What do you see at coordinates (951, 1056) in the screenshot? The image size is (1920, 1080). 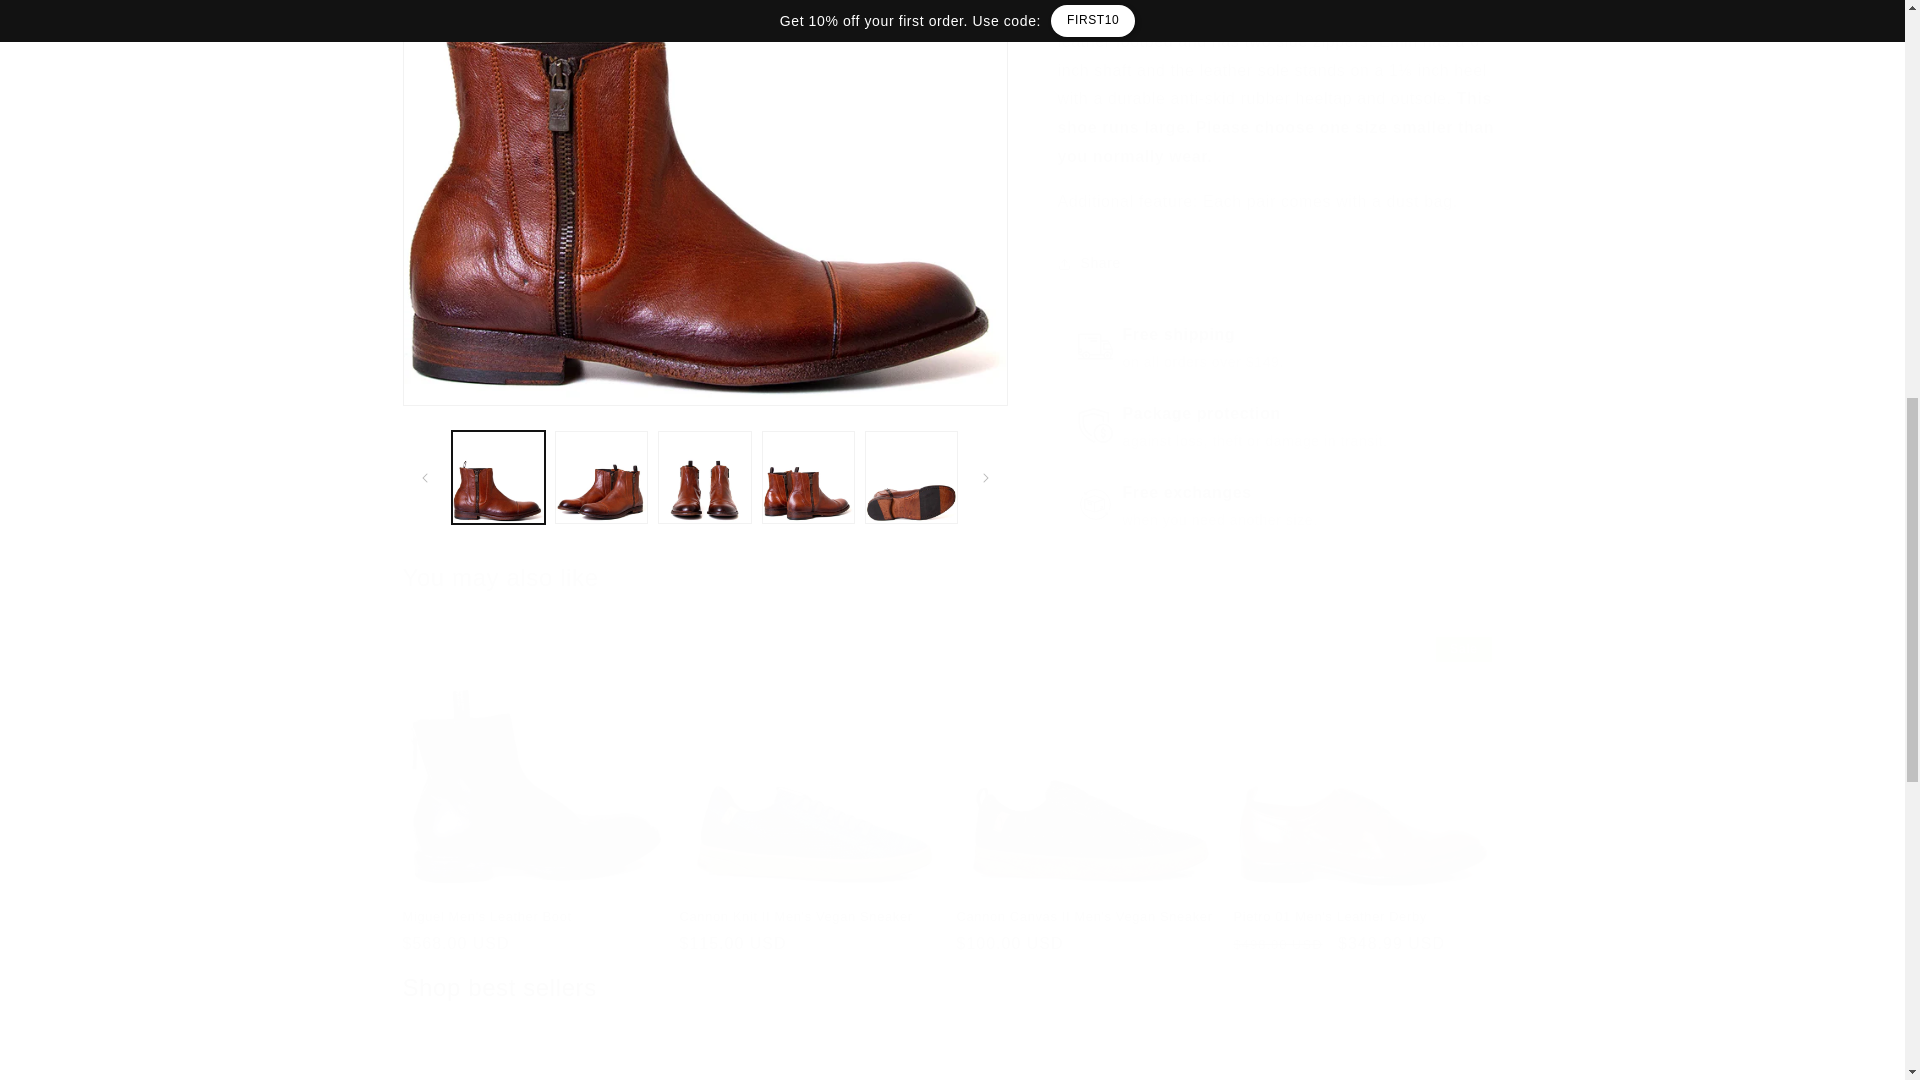 I see `Kork-Ease` at bounding box center [951, 1056].